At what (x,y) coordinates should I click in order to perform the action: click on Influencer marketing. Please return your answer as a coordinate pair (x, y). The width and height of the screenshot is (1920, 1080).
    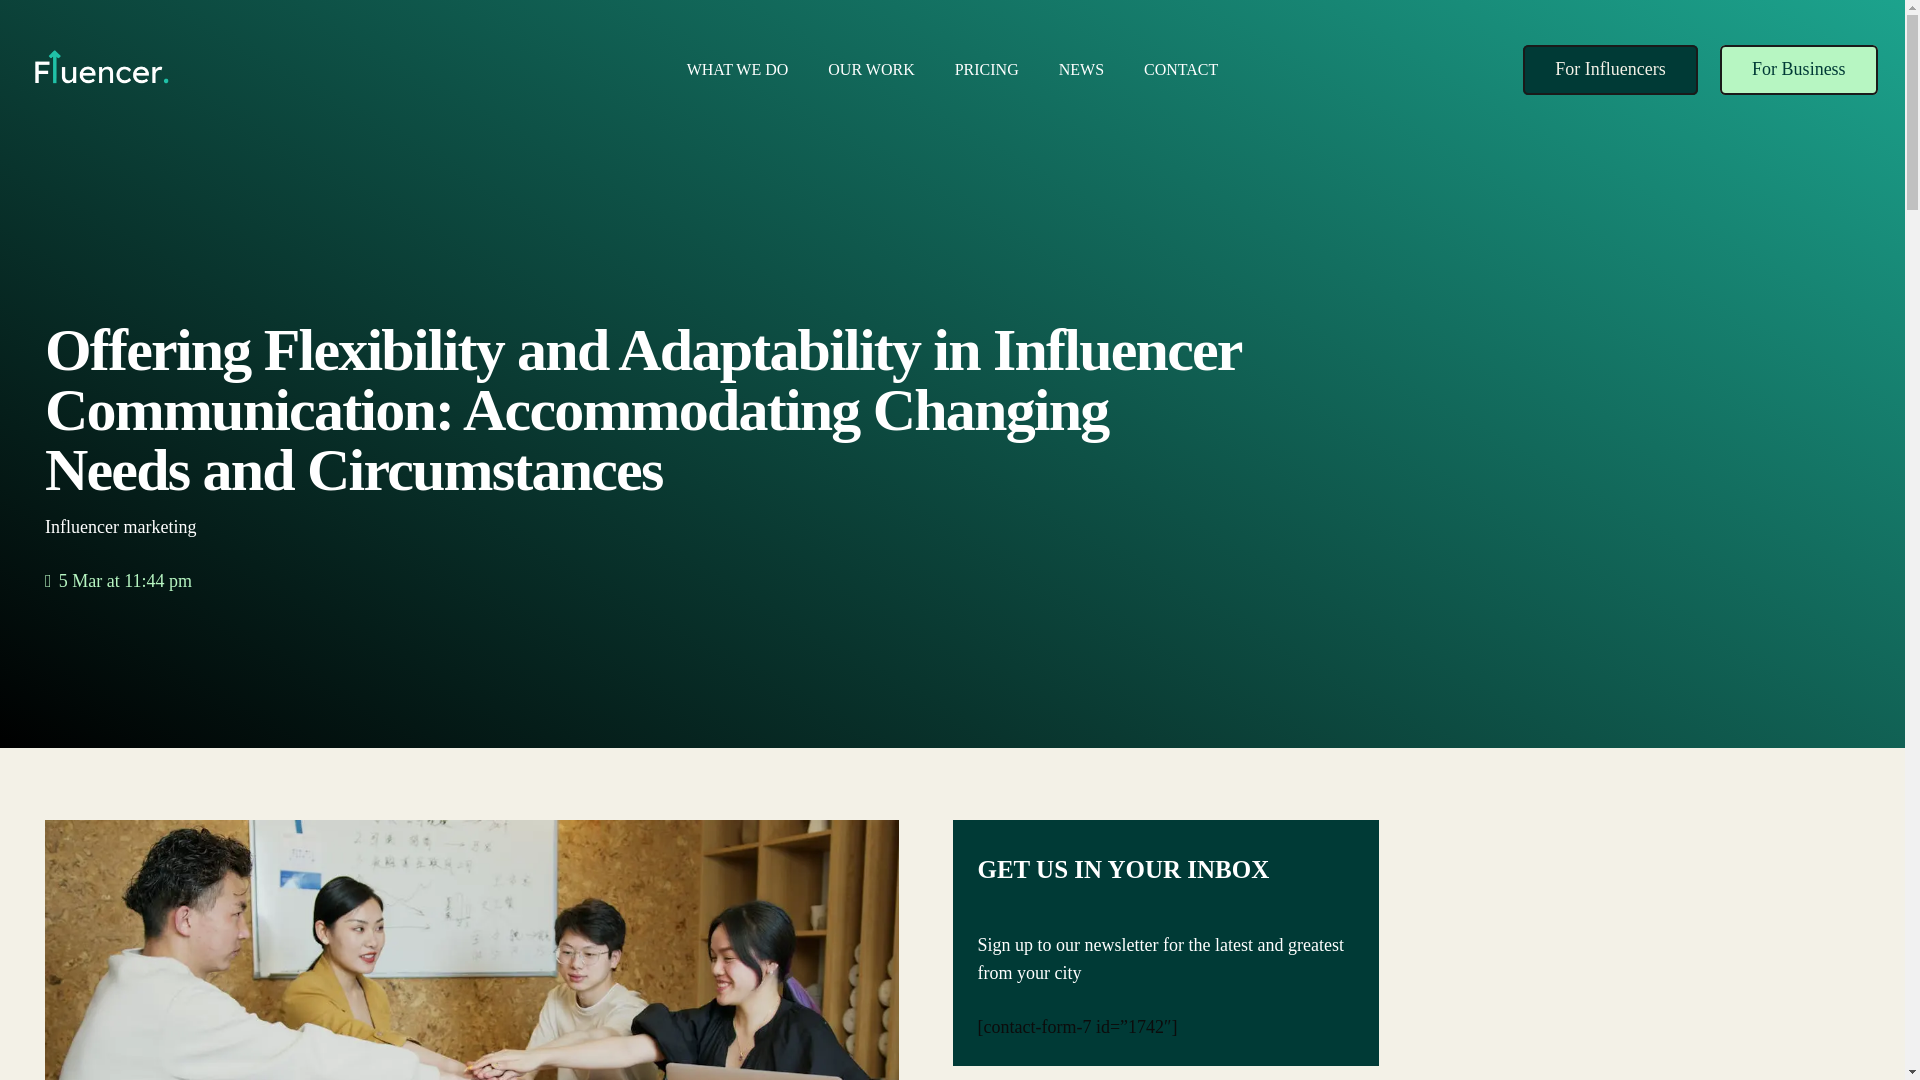
    Looking at the image, I should click on (120, 526).